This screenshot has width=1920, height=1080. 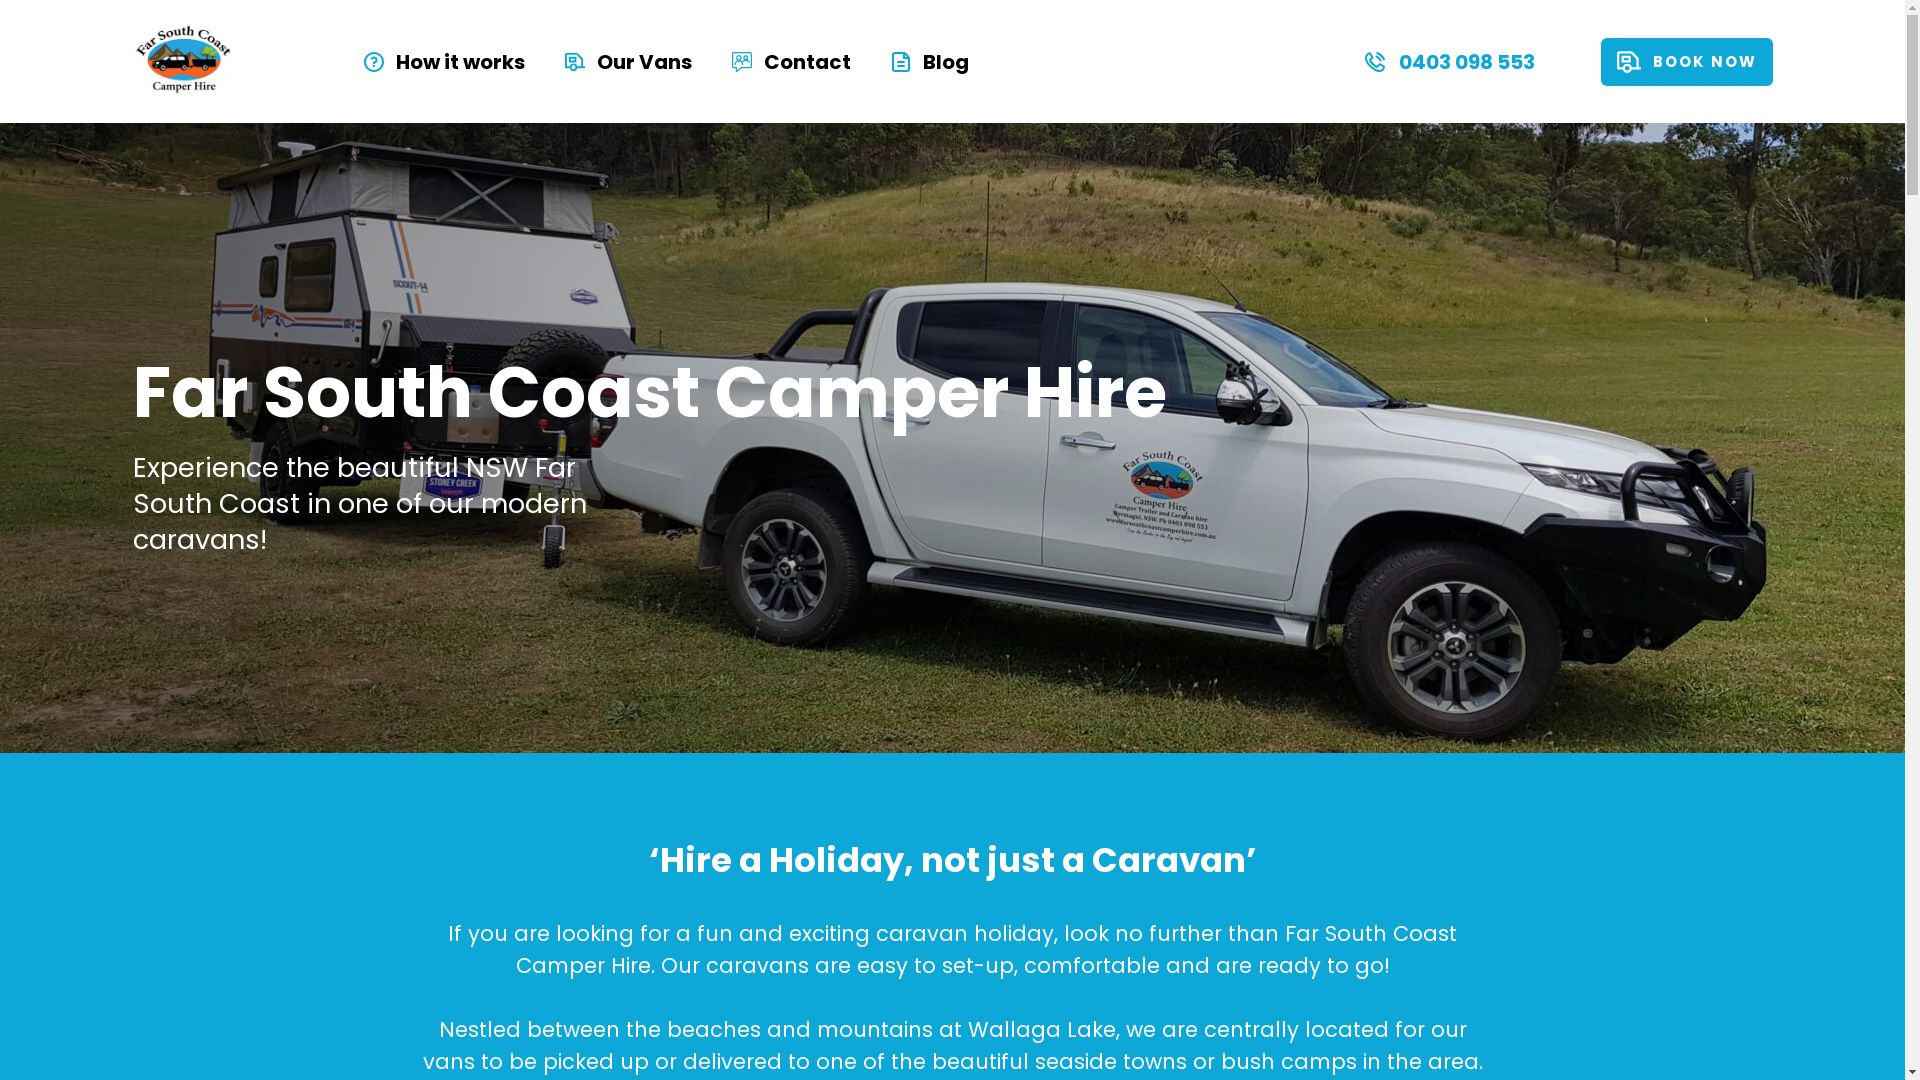 I want to click on Our Vans, so click(x=628, y=62).